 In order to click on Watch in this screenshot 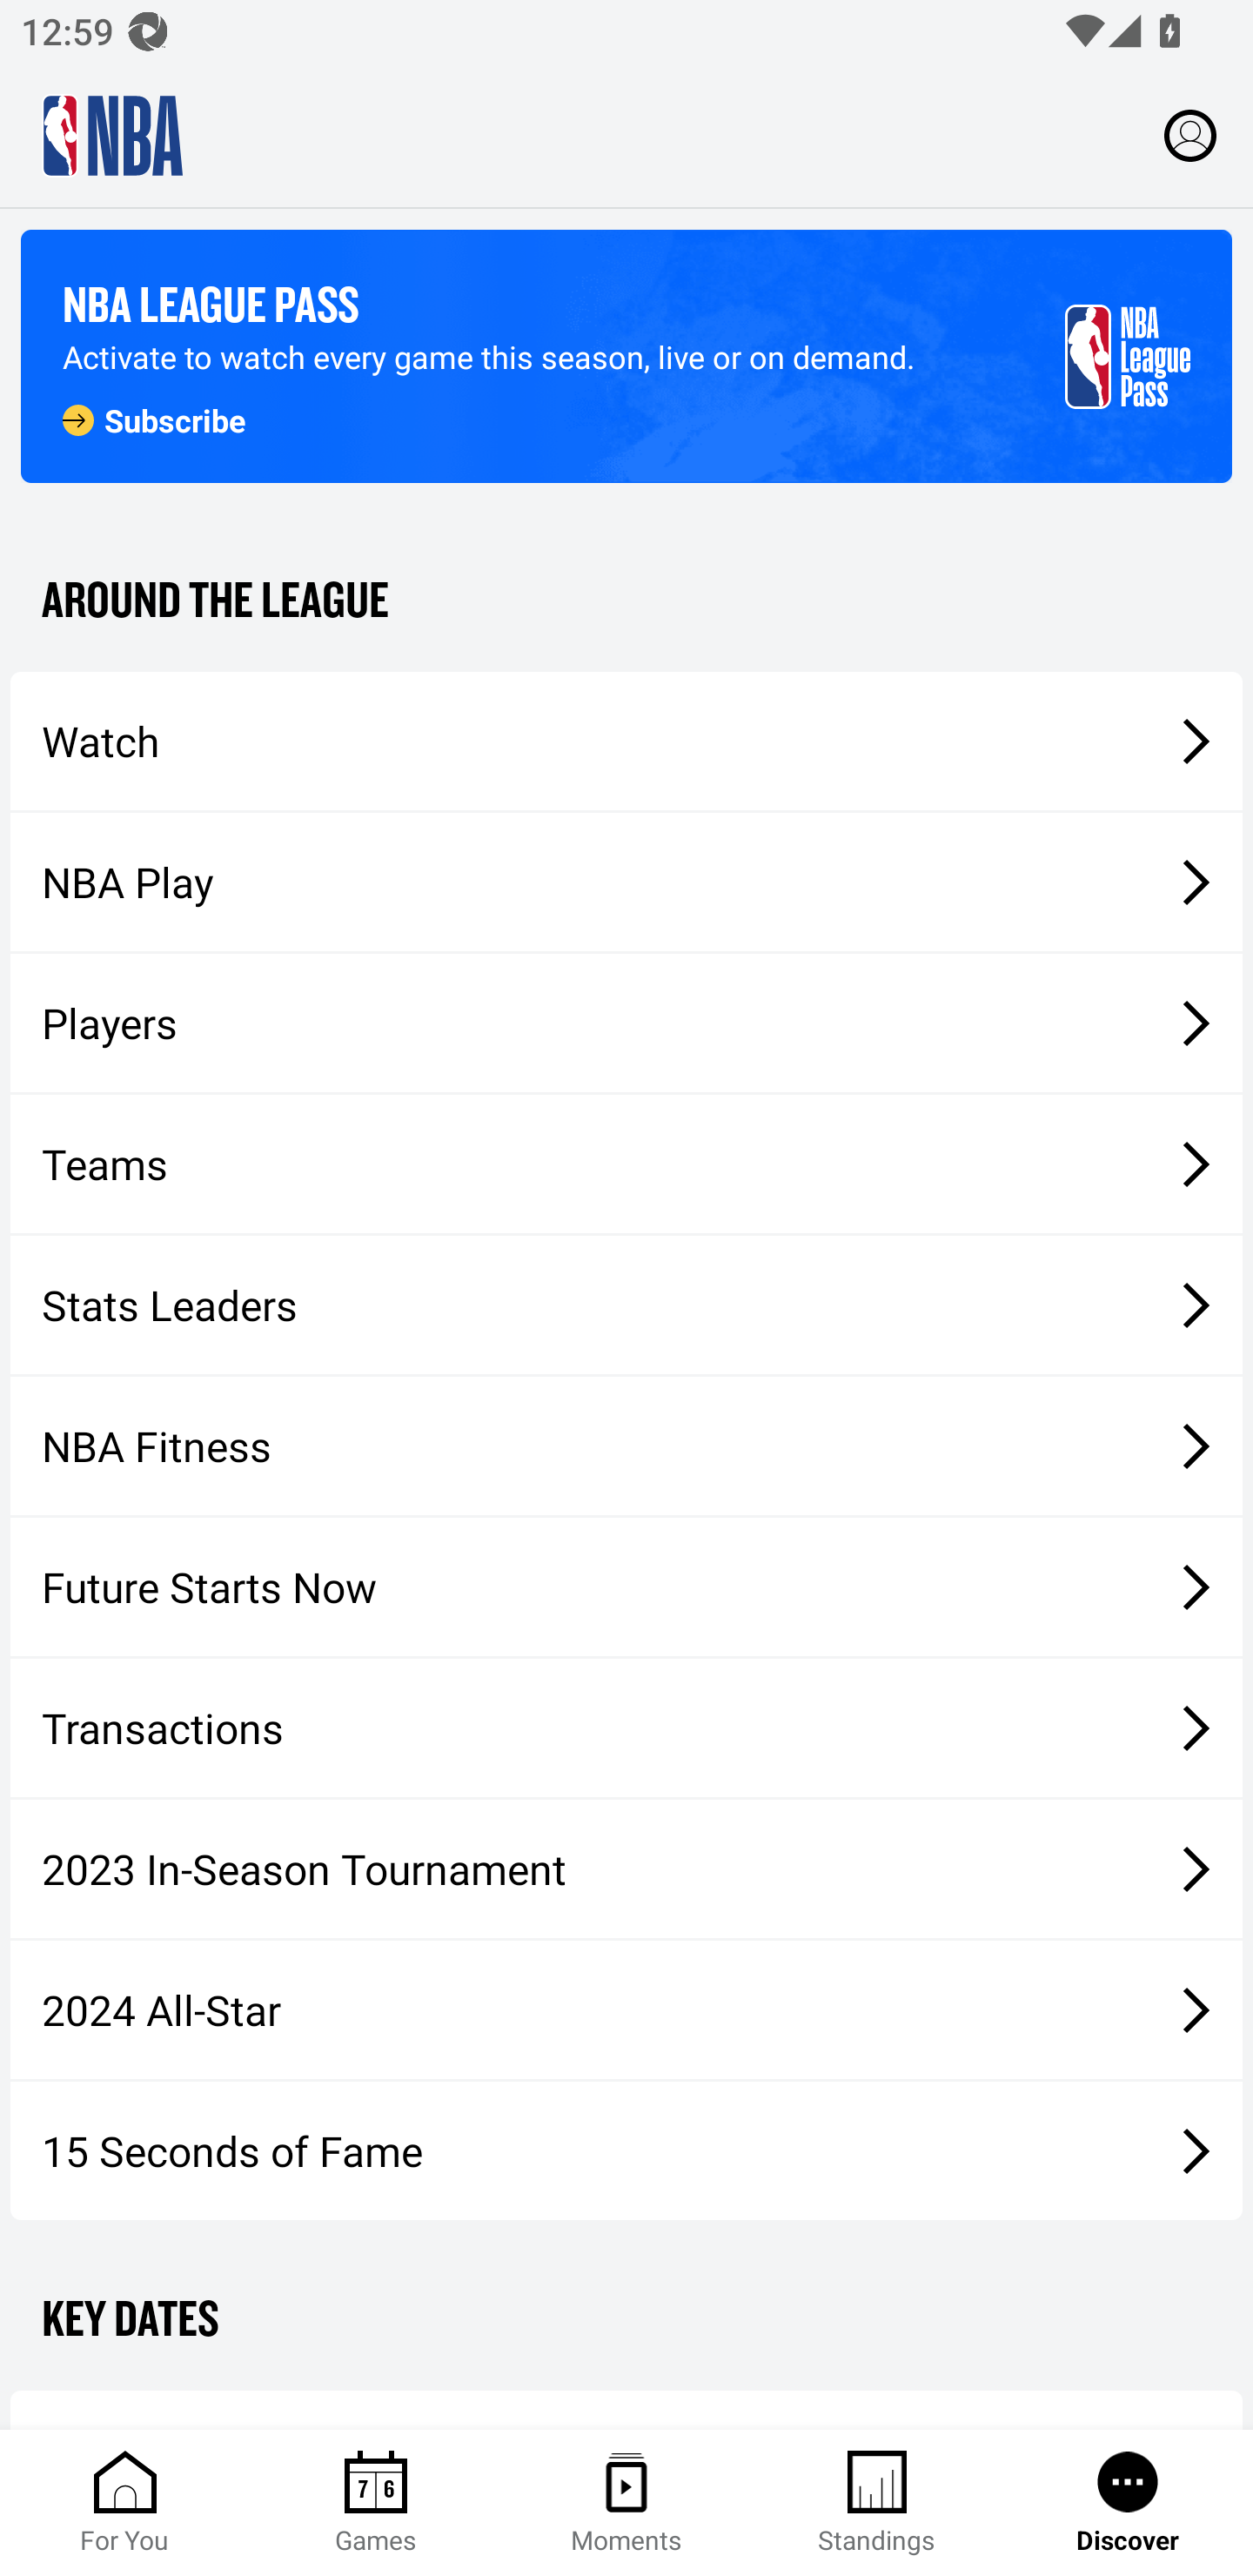, I will do `click(626, 741)`.